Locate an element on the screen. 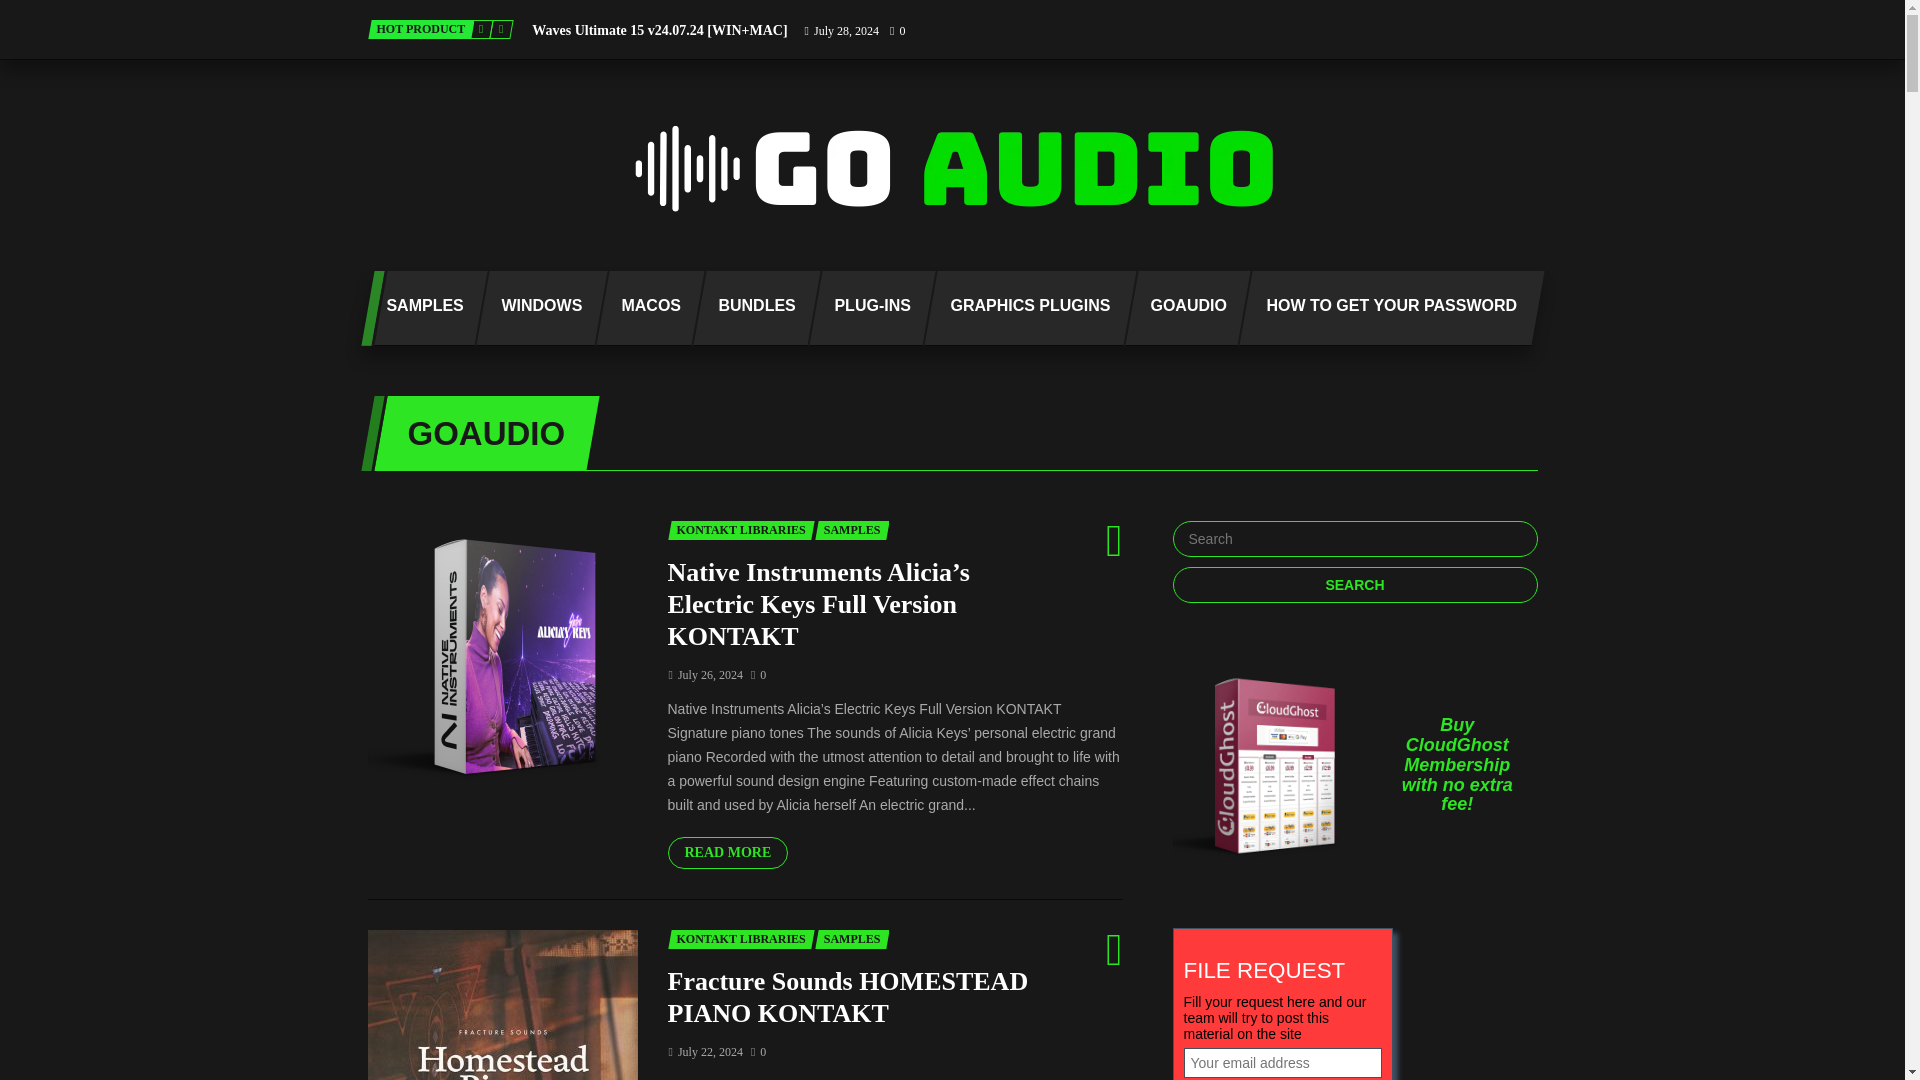  July 28, 2024 is located at coordinates (842, 30).